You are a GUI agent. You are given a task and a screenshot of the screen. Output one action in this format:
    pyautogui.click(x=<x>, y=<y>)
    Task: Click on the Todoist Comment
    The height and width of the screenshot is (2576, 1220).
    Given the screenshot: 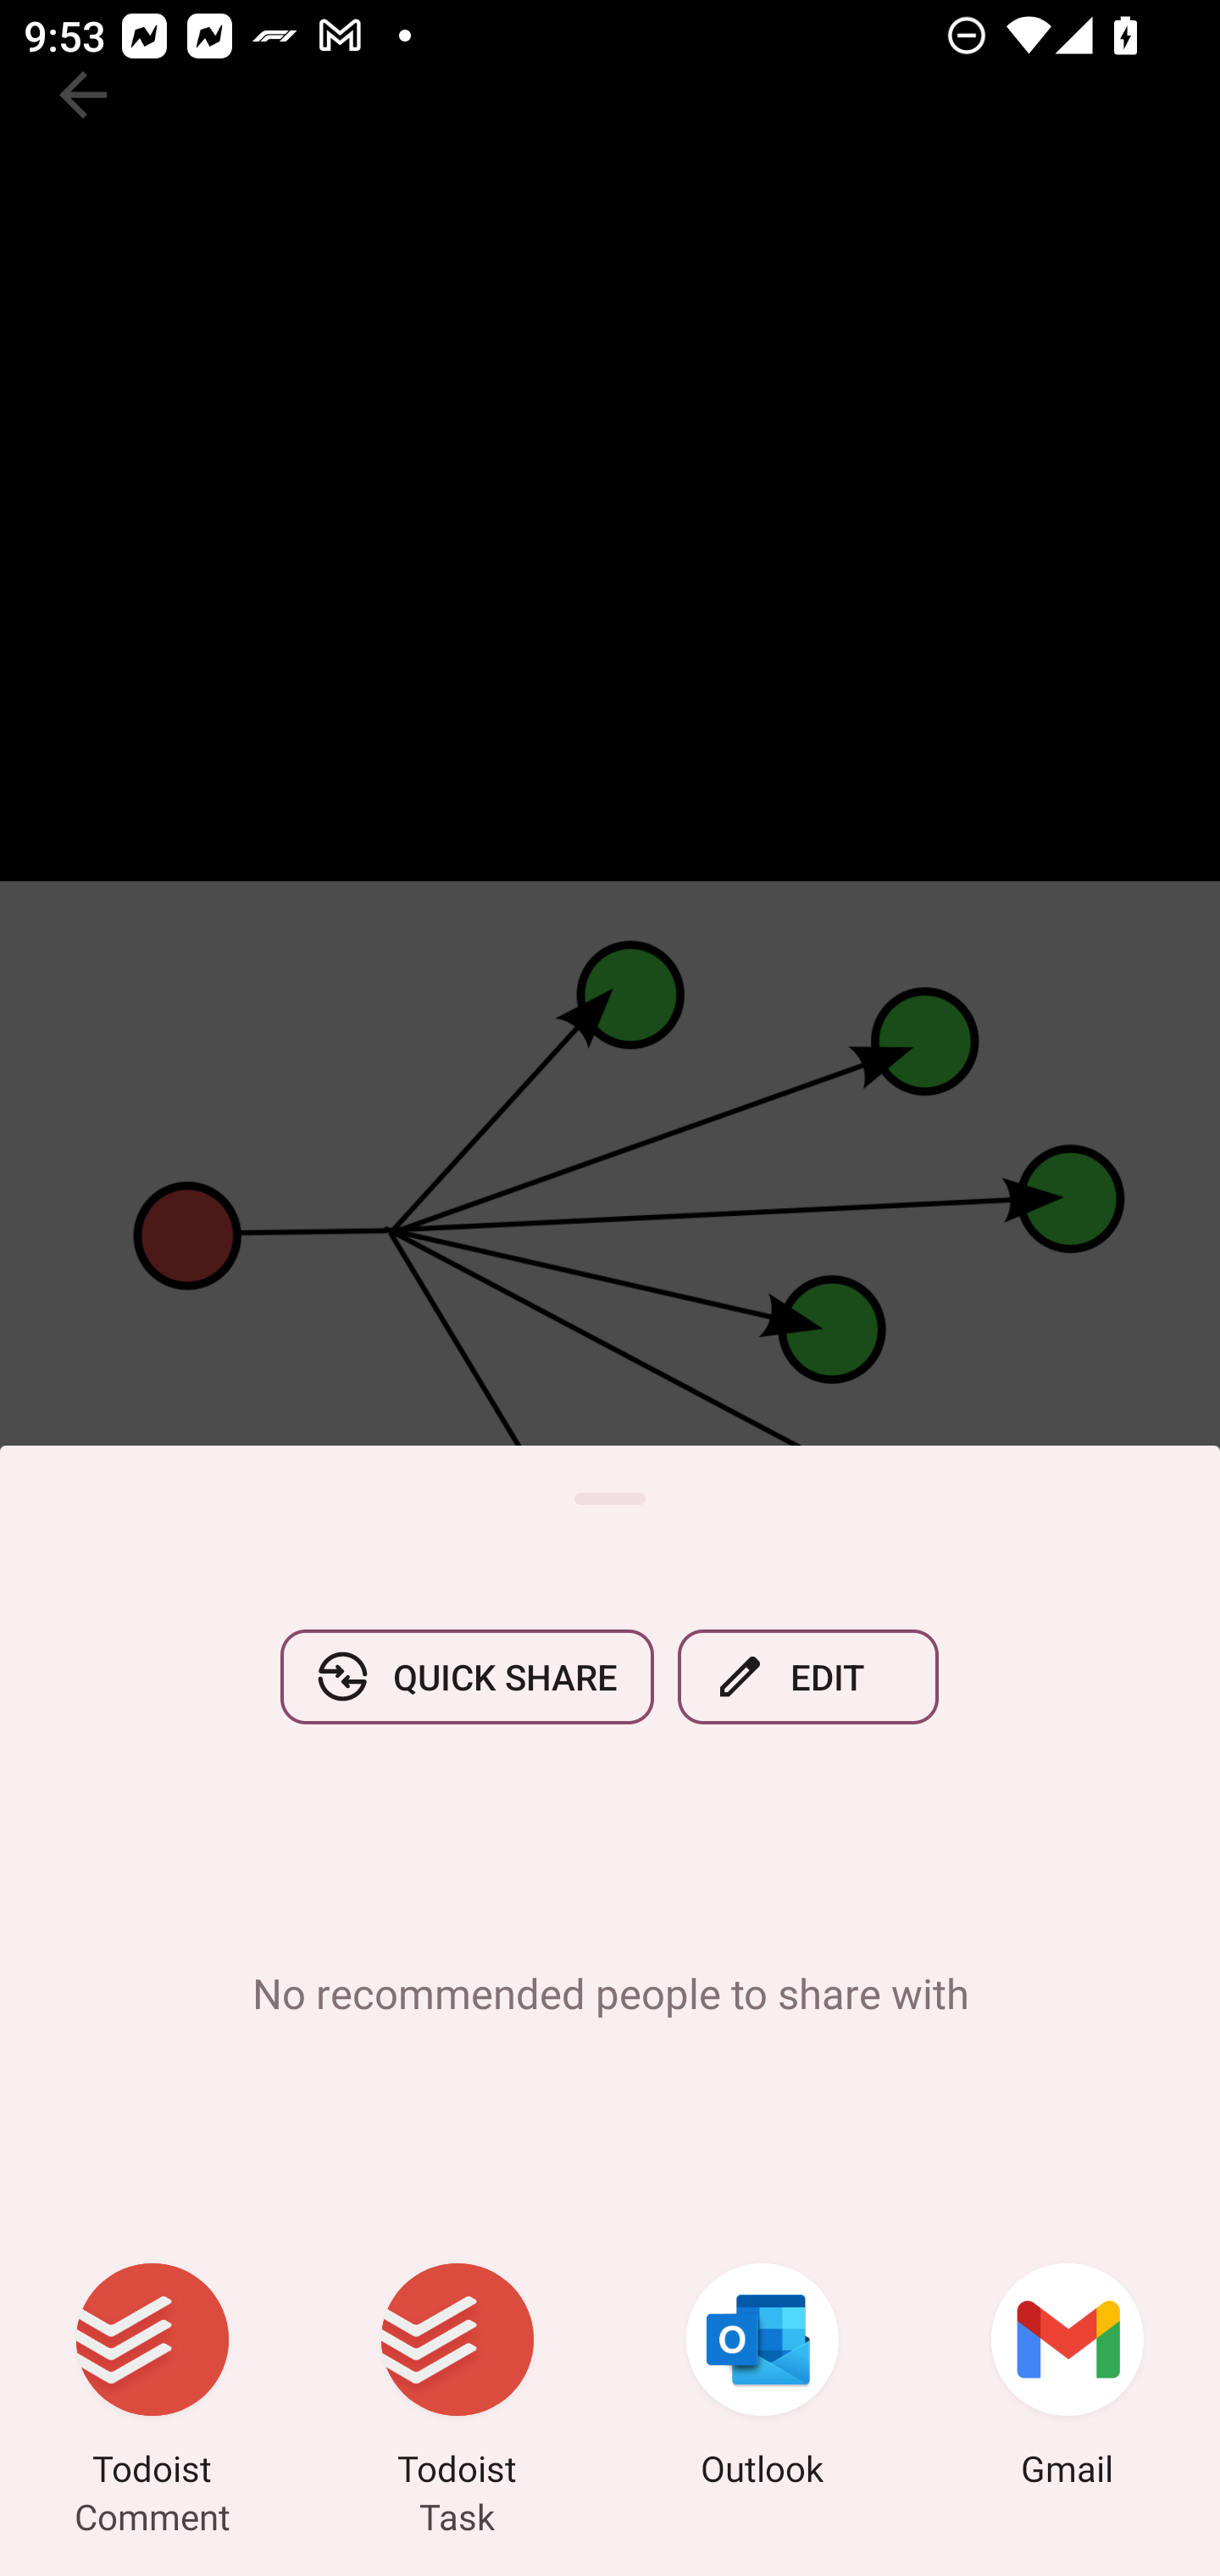 What is the action you would take?
    pyautogui.click(x=152, y=2379)
    